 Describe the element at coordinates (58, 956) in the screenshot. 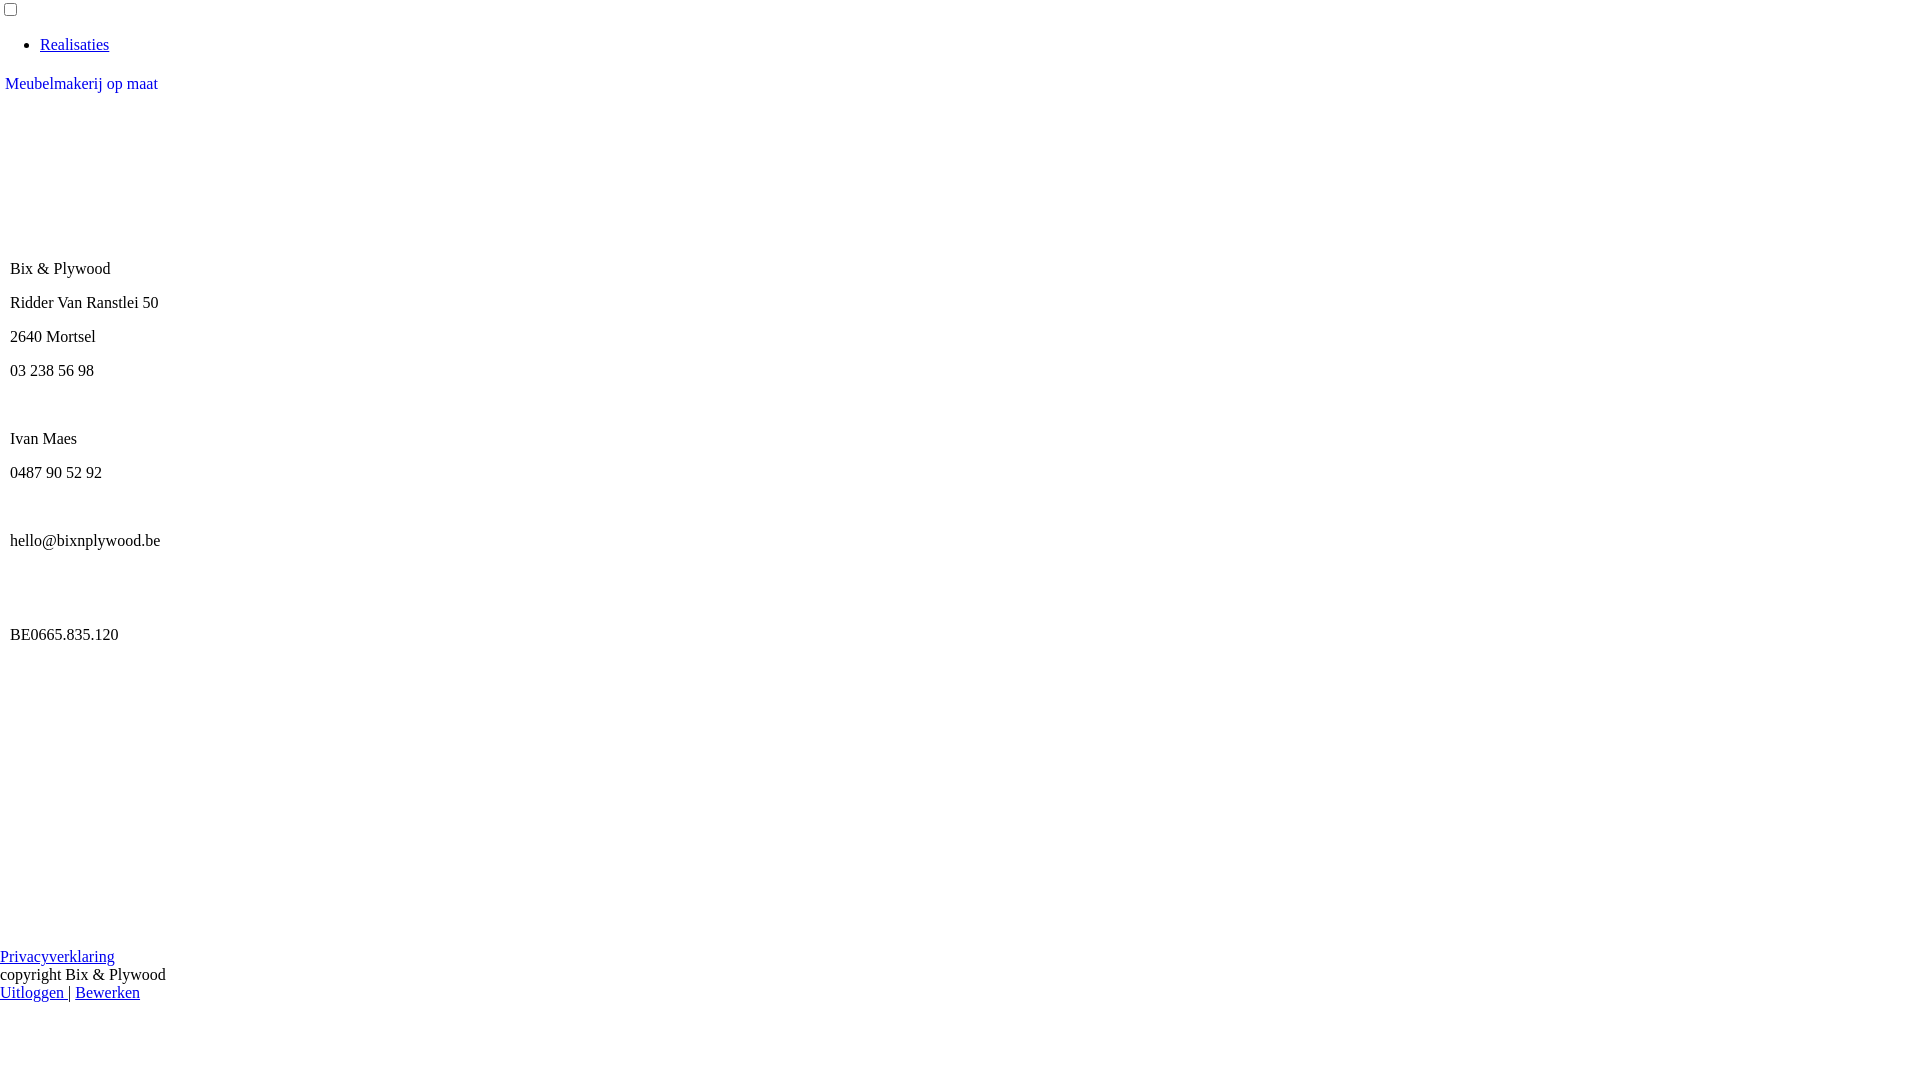

I see `Privacyverklaring` at that location.